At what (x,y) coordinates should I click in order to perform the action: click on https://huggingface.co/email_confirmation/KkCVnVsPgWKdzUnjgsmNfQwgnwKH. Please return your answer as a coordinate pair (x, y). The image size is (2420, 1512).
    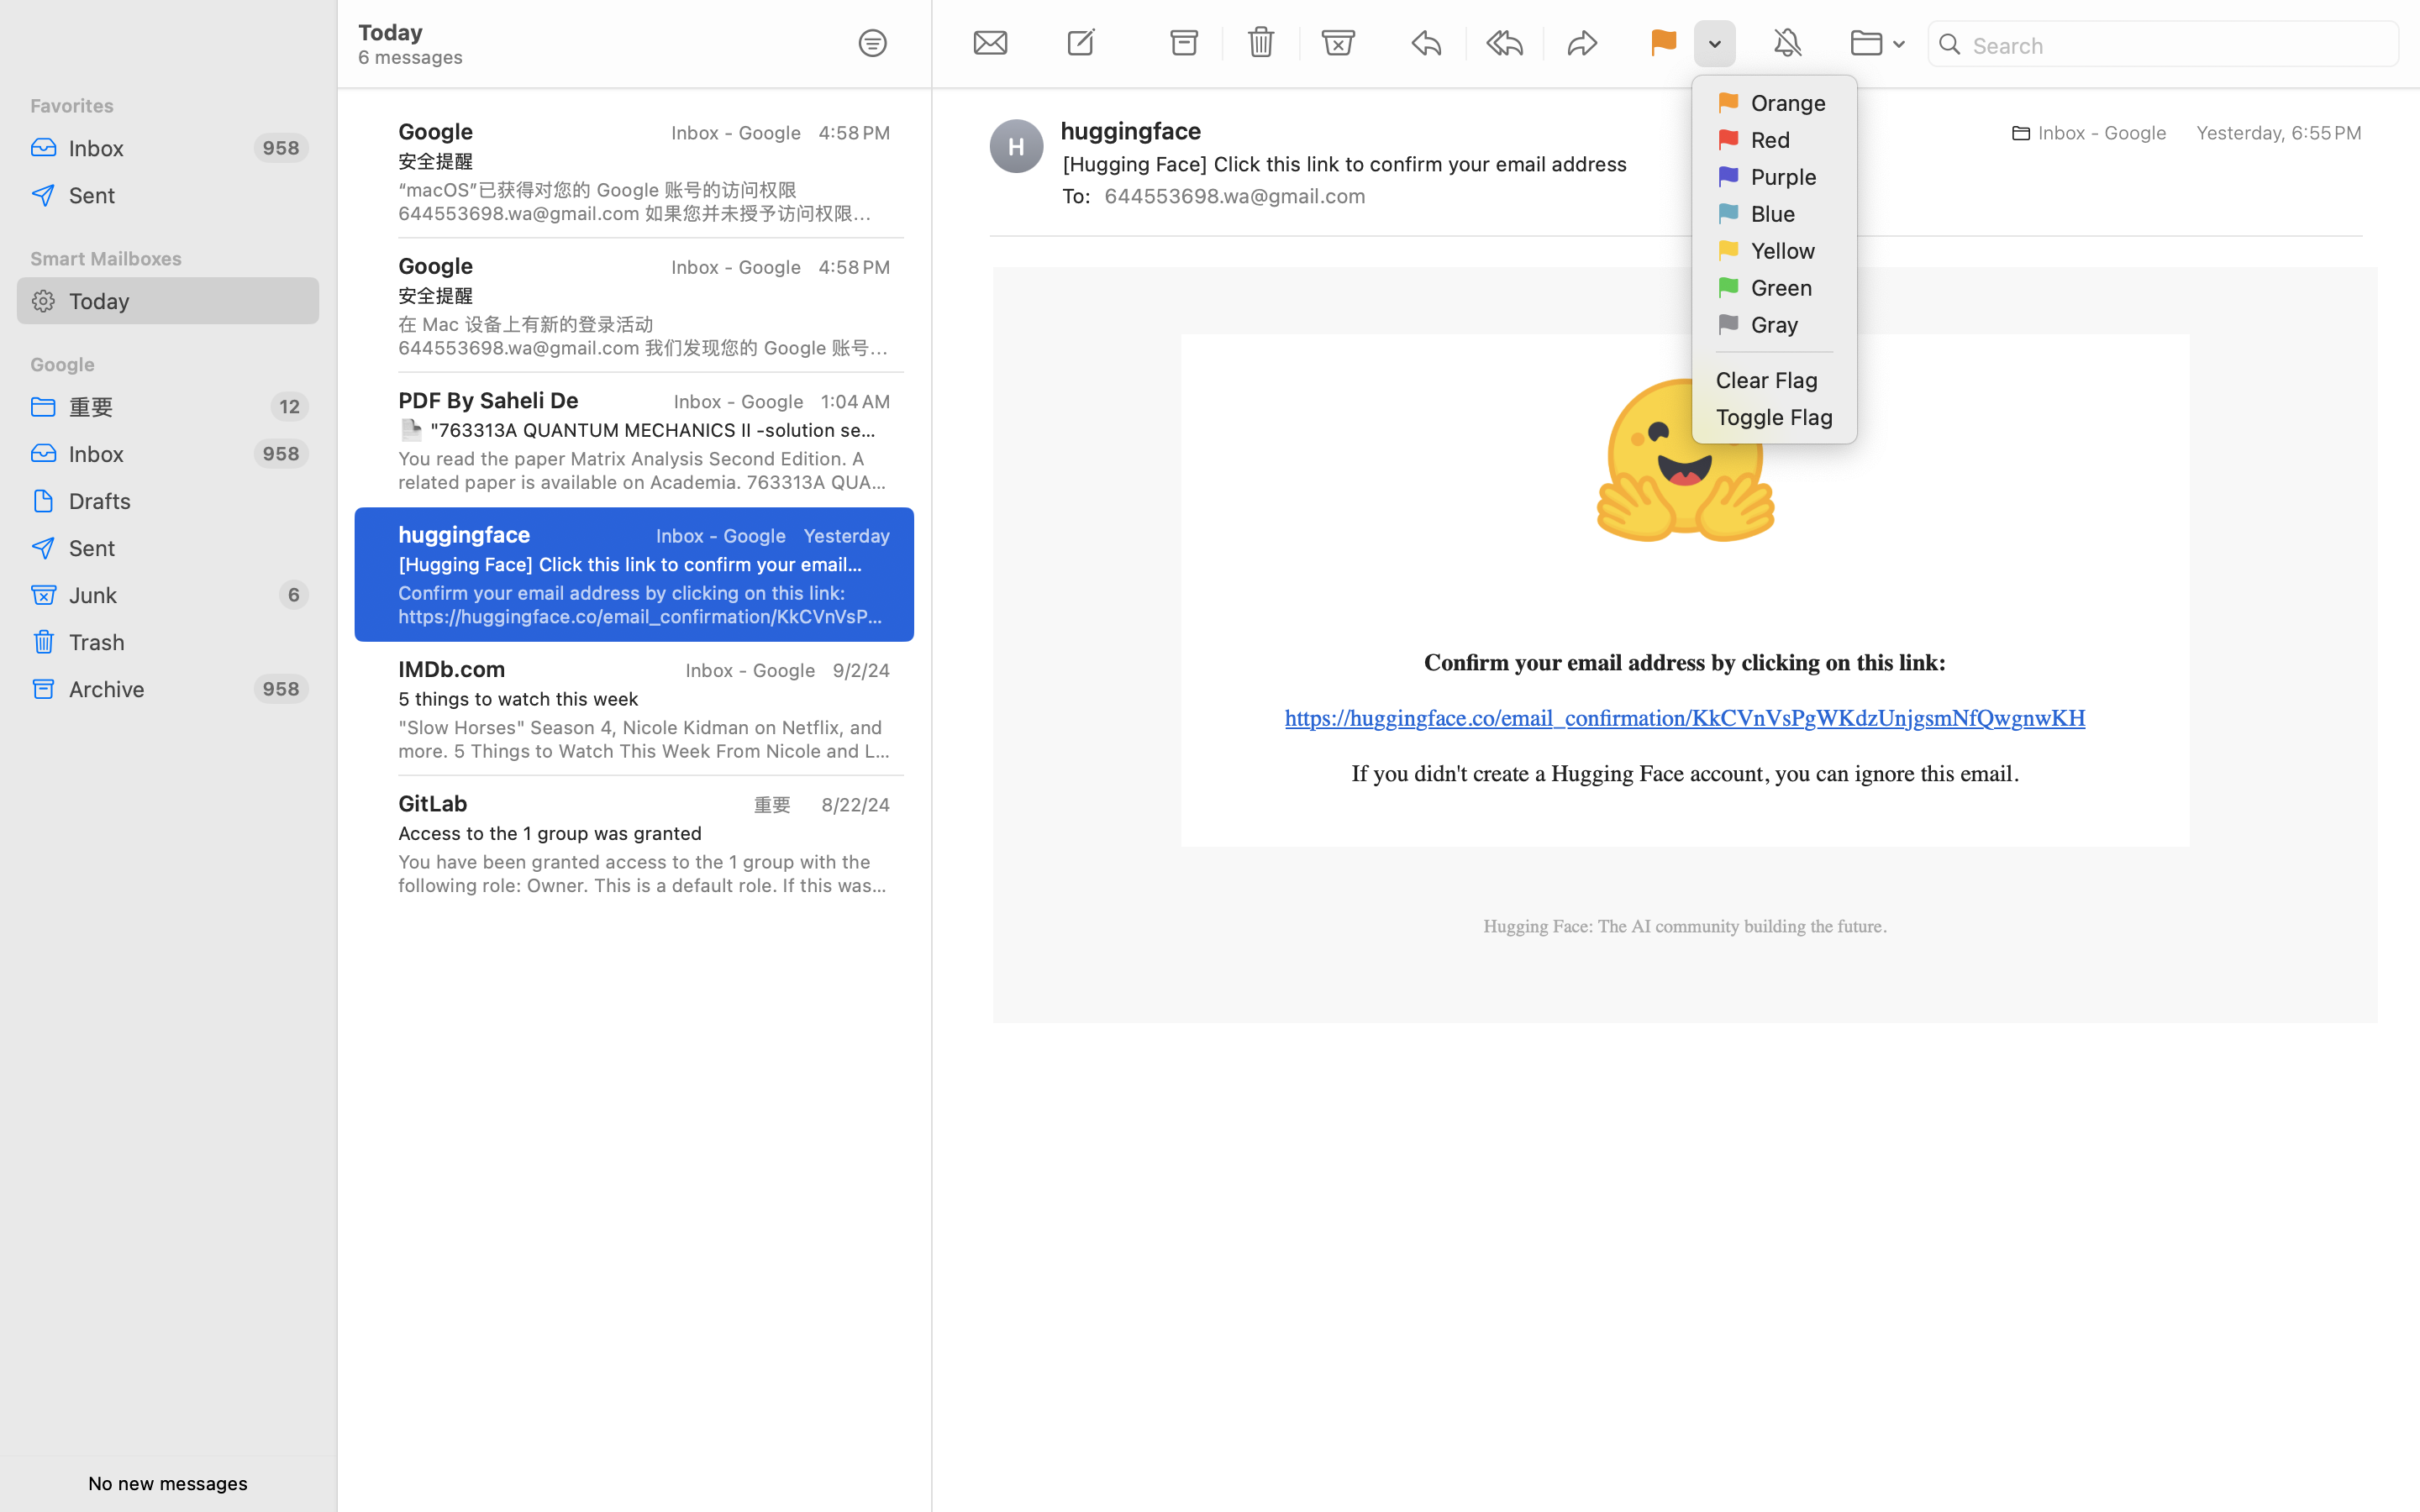
    Looking at the image, I should click on (1686, 718).